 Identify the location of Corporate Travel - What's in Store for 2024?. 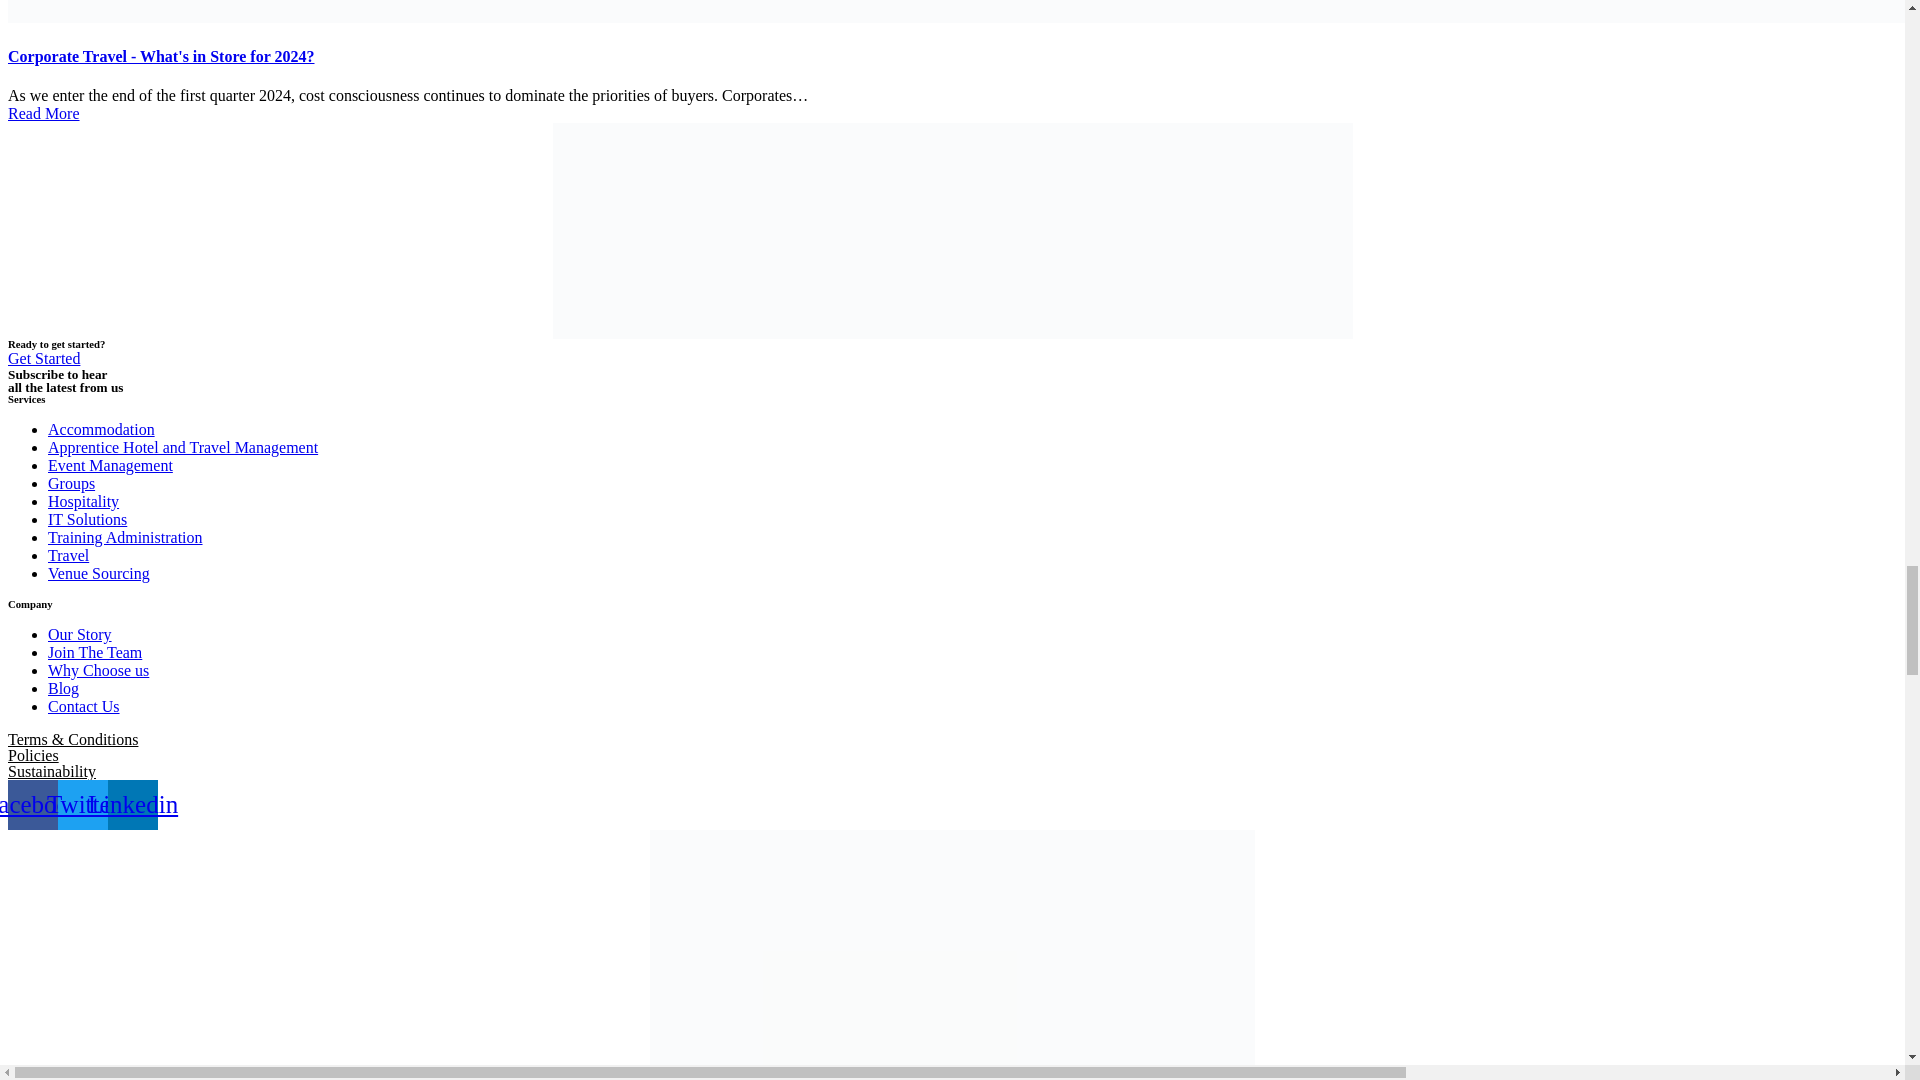
(160, 56).